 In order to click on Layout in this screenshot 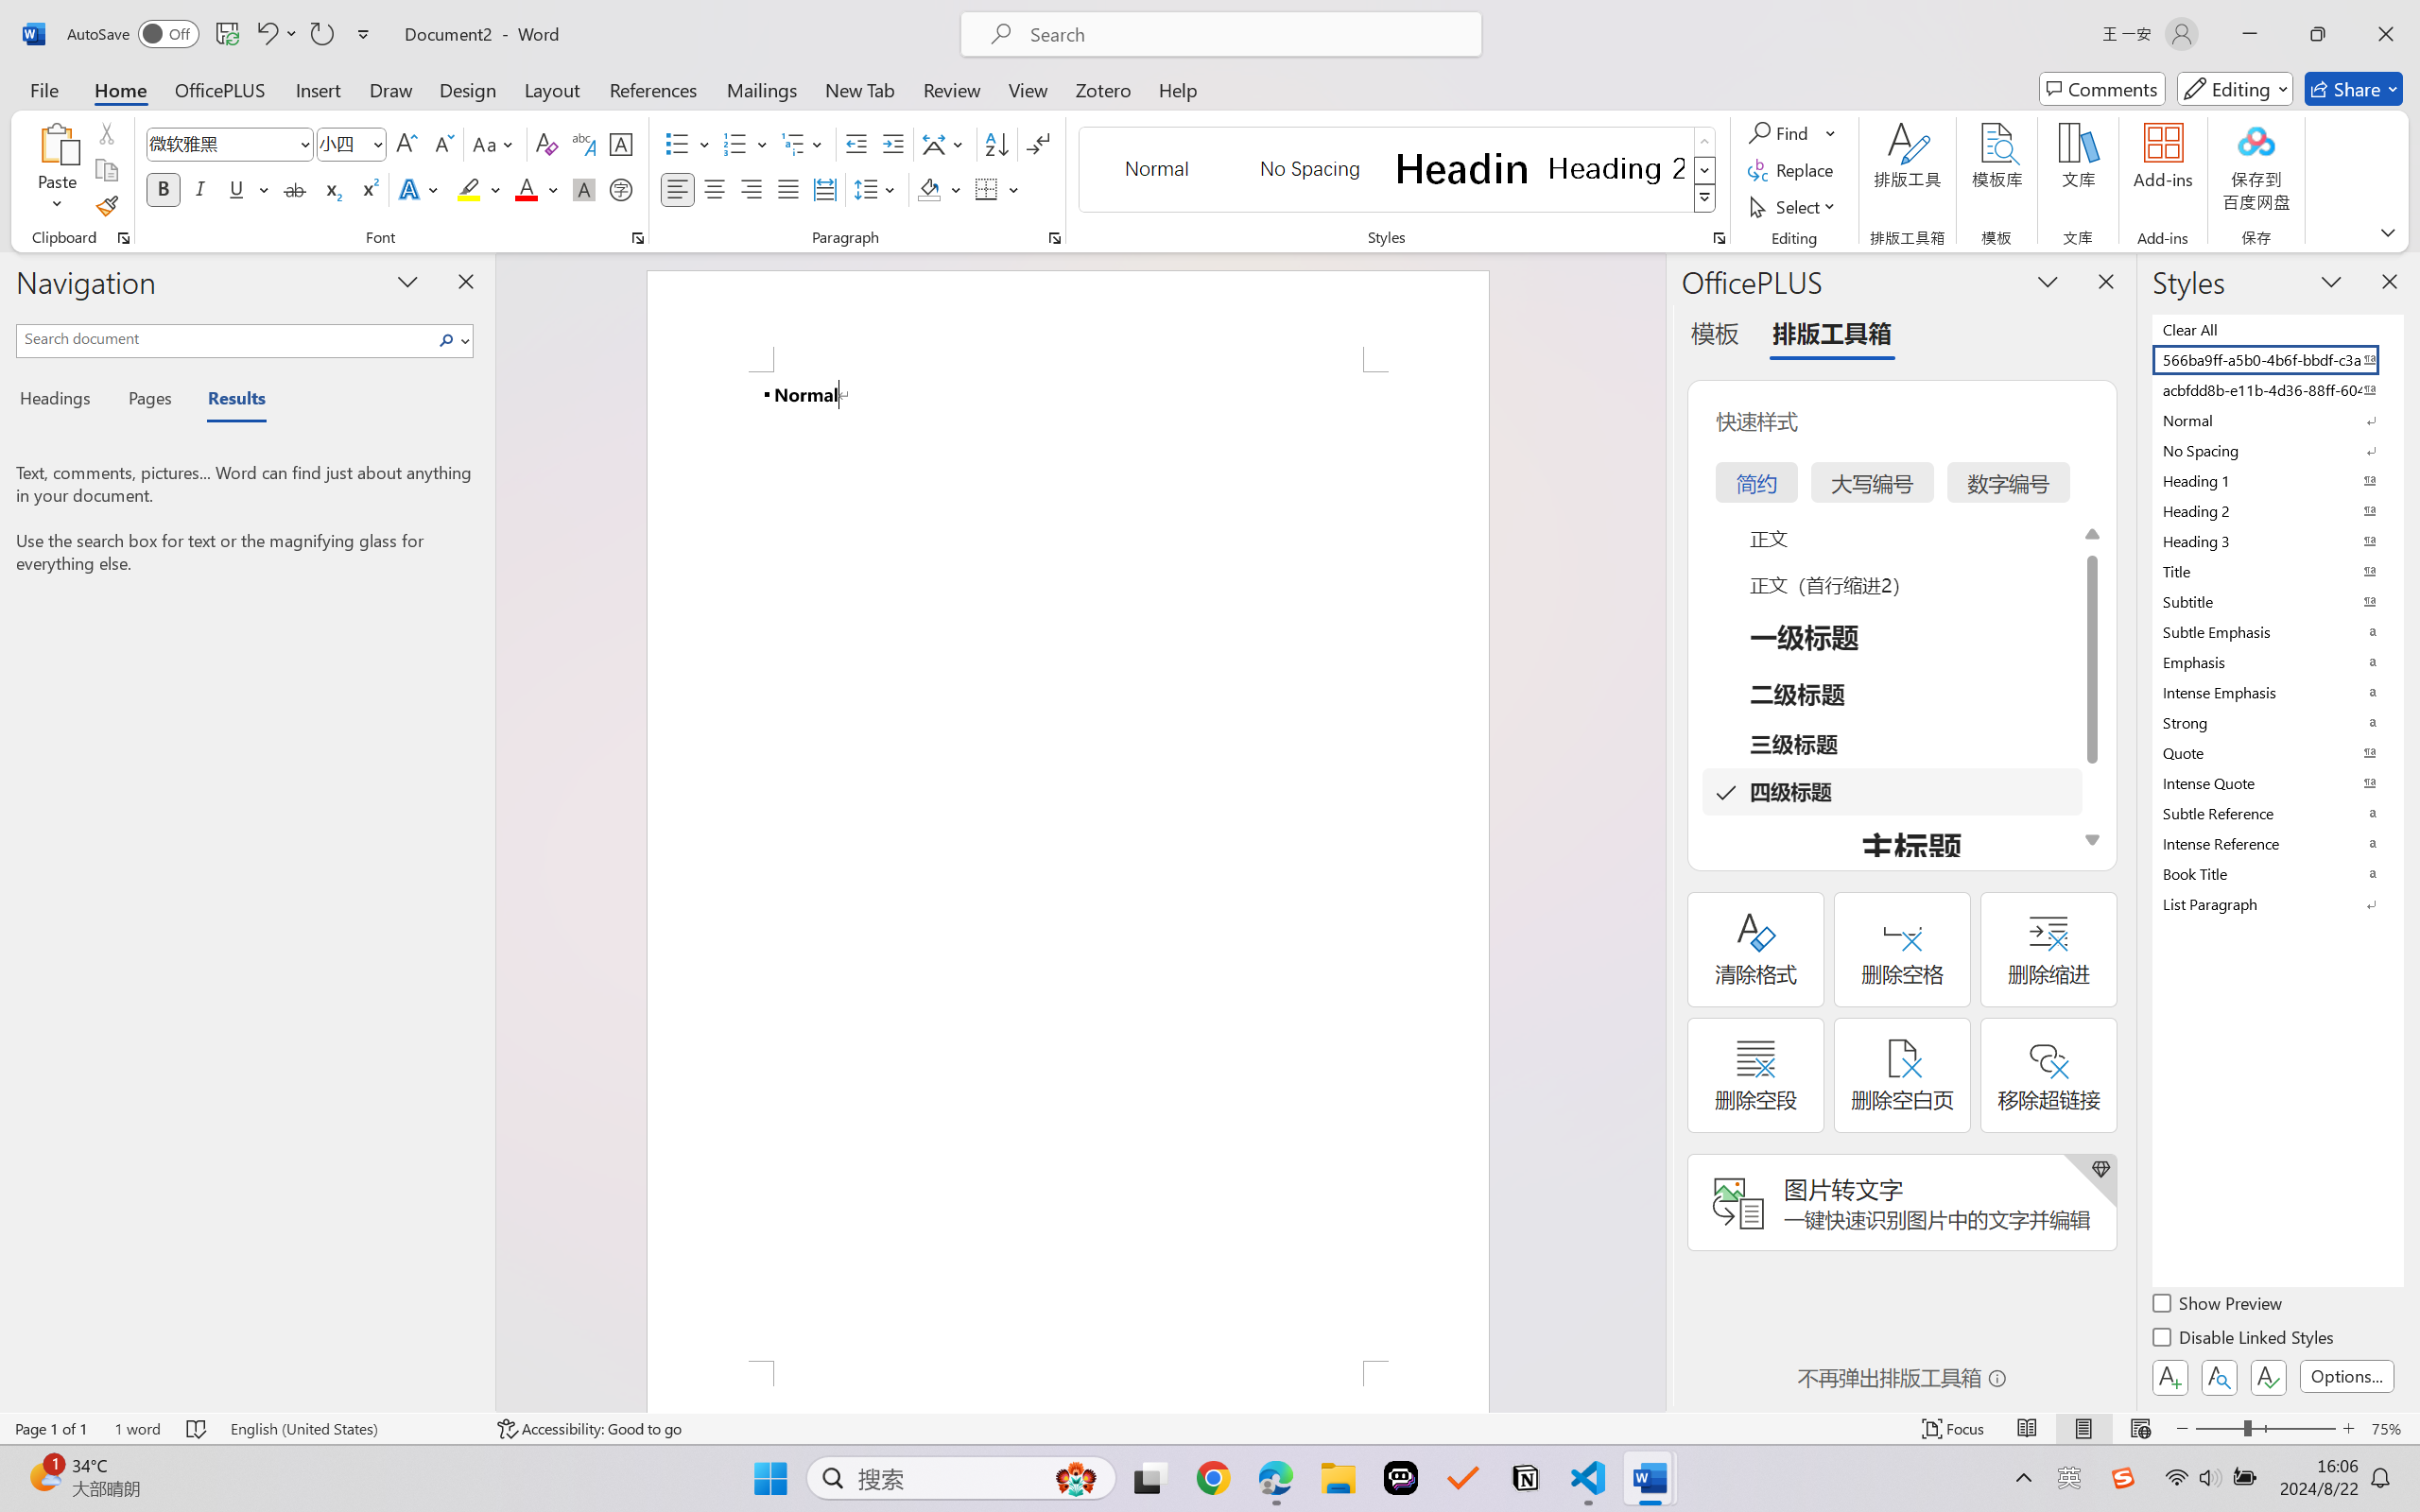, I will do `click(552, 89)`.